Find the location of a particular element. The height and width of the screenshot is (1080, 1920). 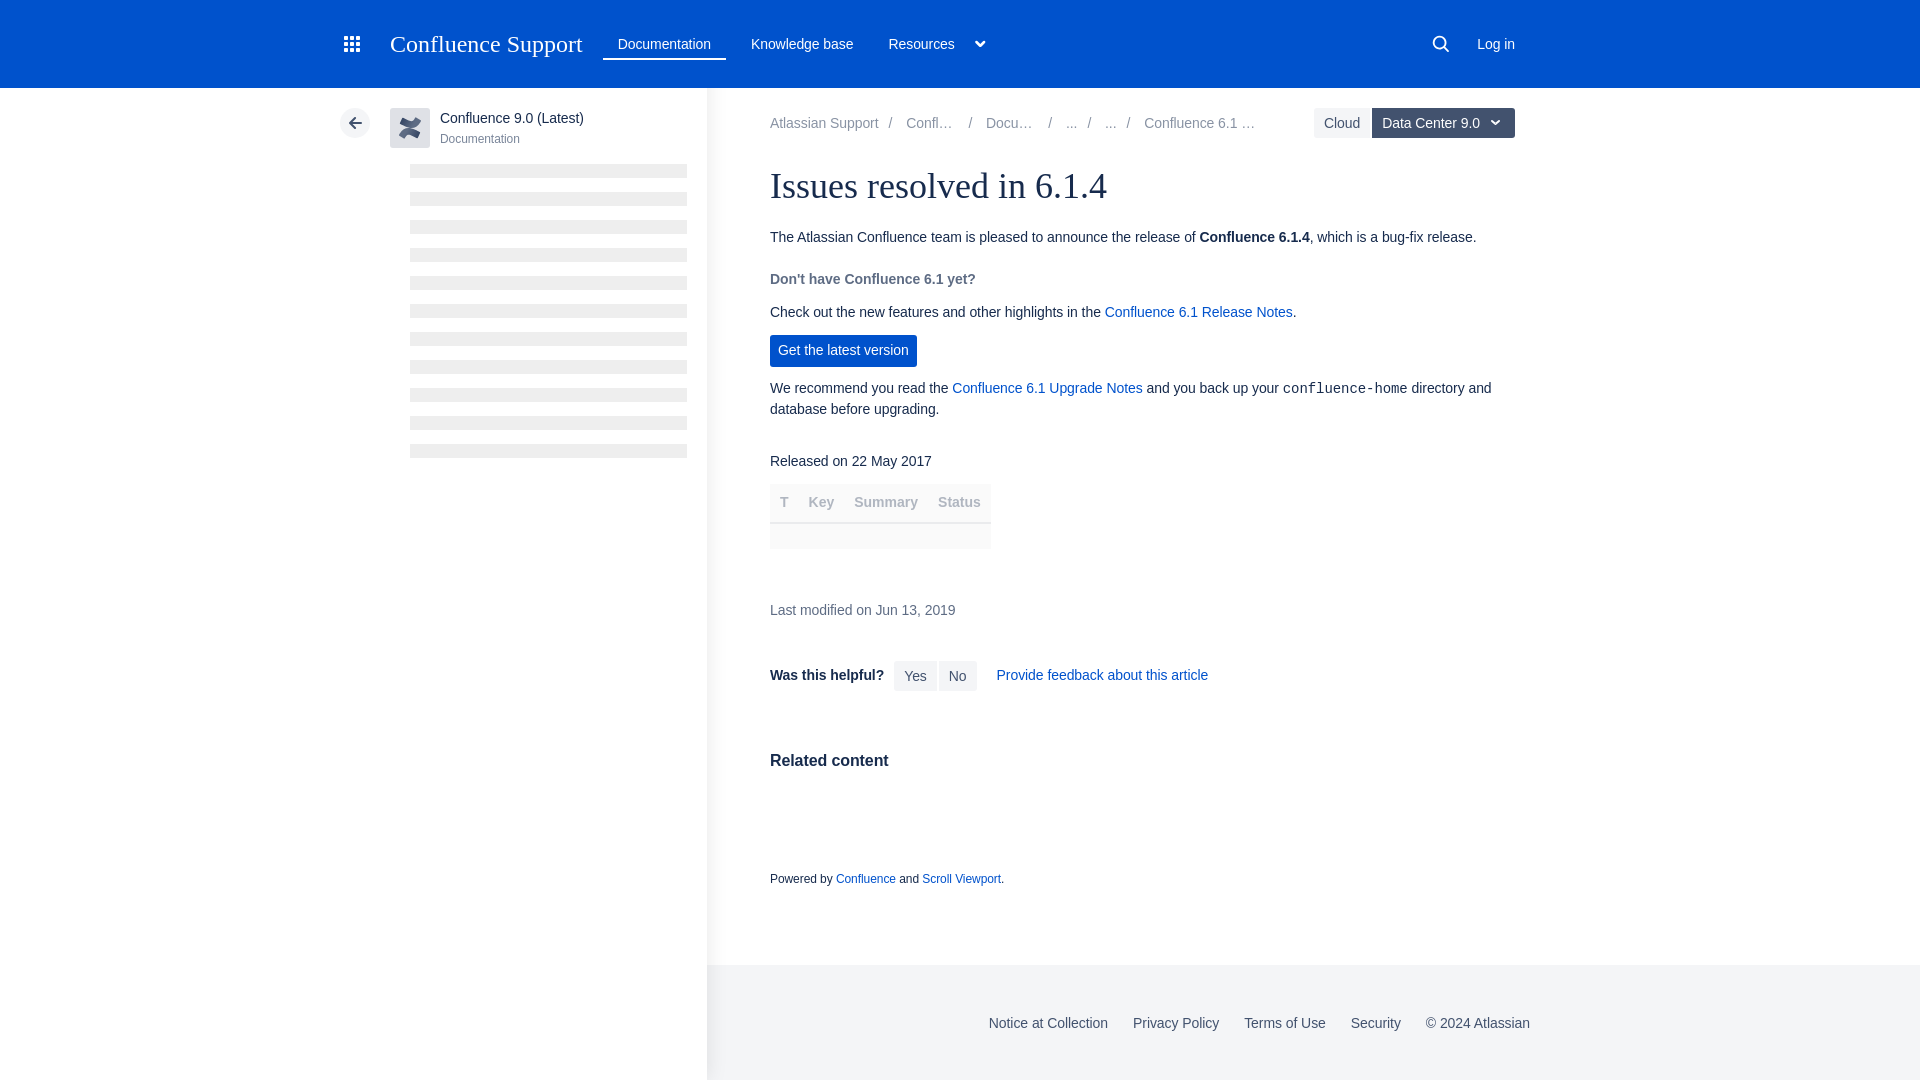

Log in is located at coordinates (1495, 43).